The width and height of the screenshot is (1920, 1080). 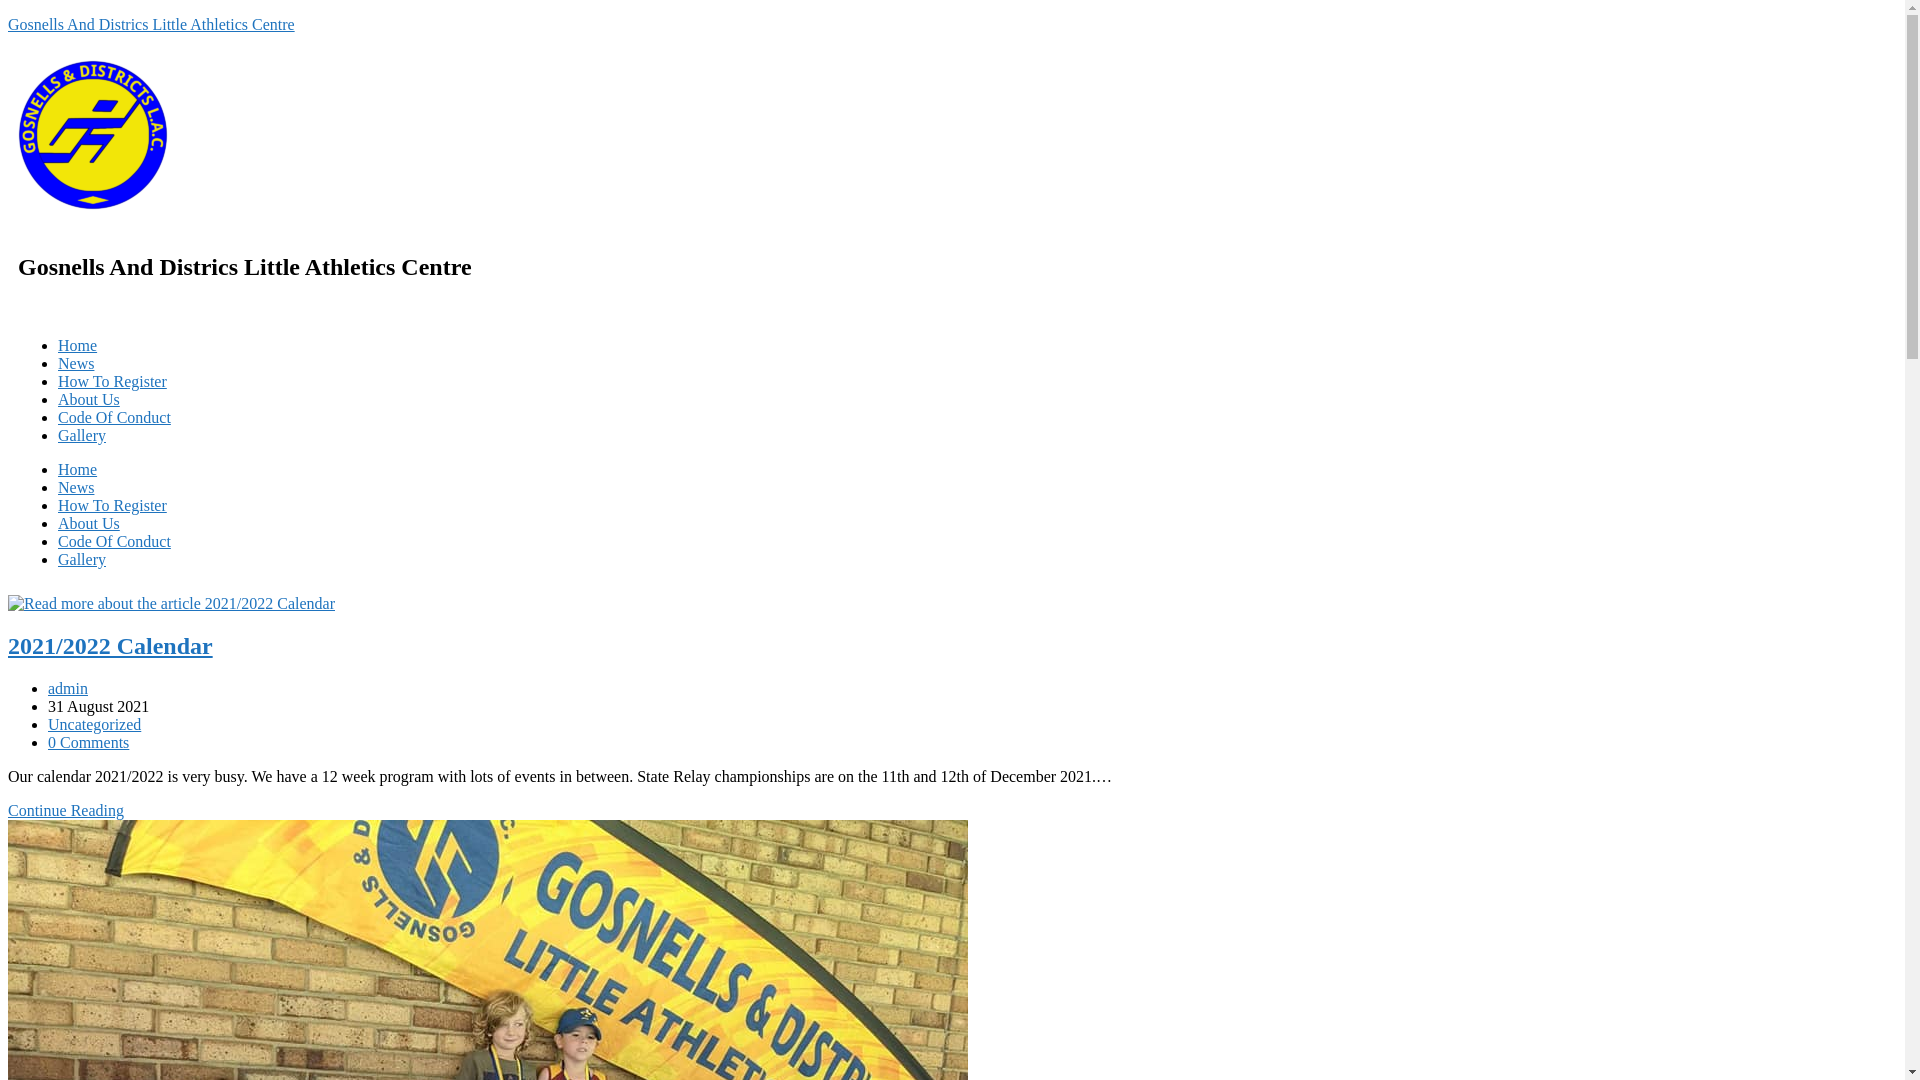 What do you see at coordinates (78, 470) in the screenshot?
I see `Home` at bounding box center [78, 470].